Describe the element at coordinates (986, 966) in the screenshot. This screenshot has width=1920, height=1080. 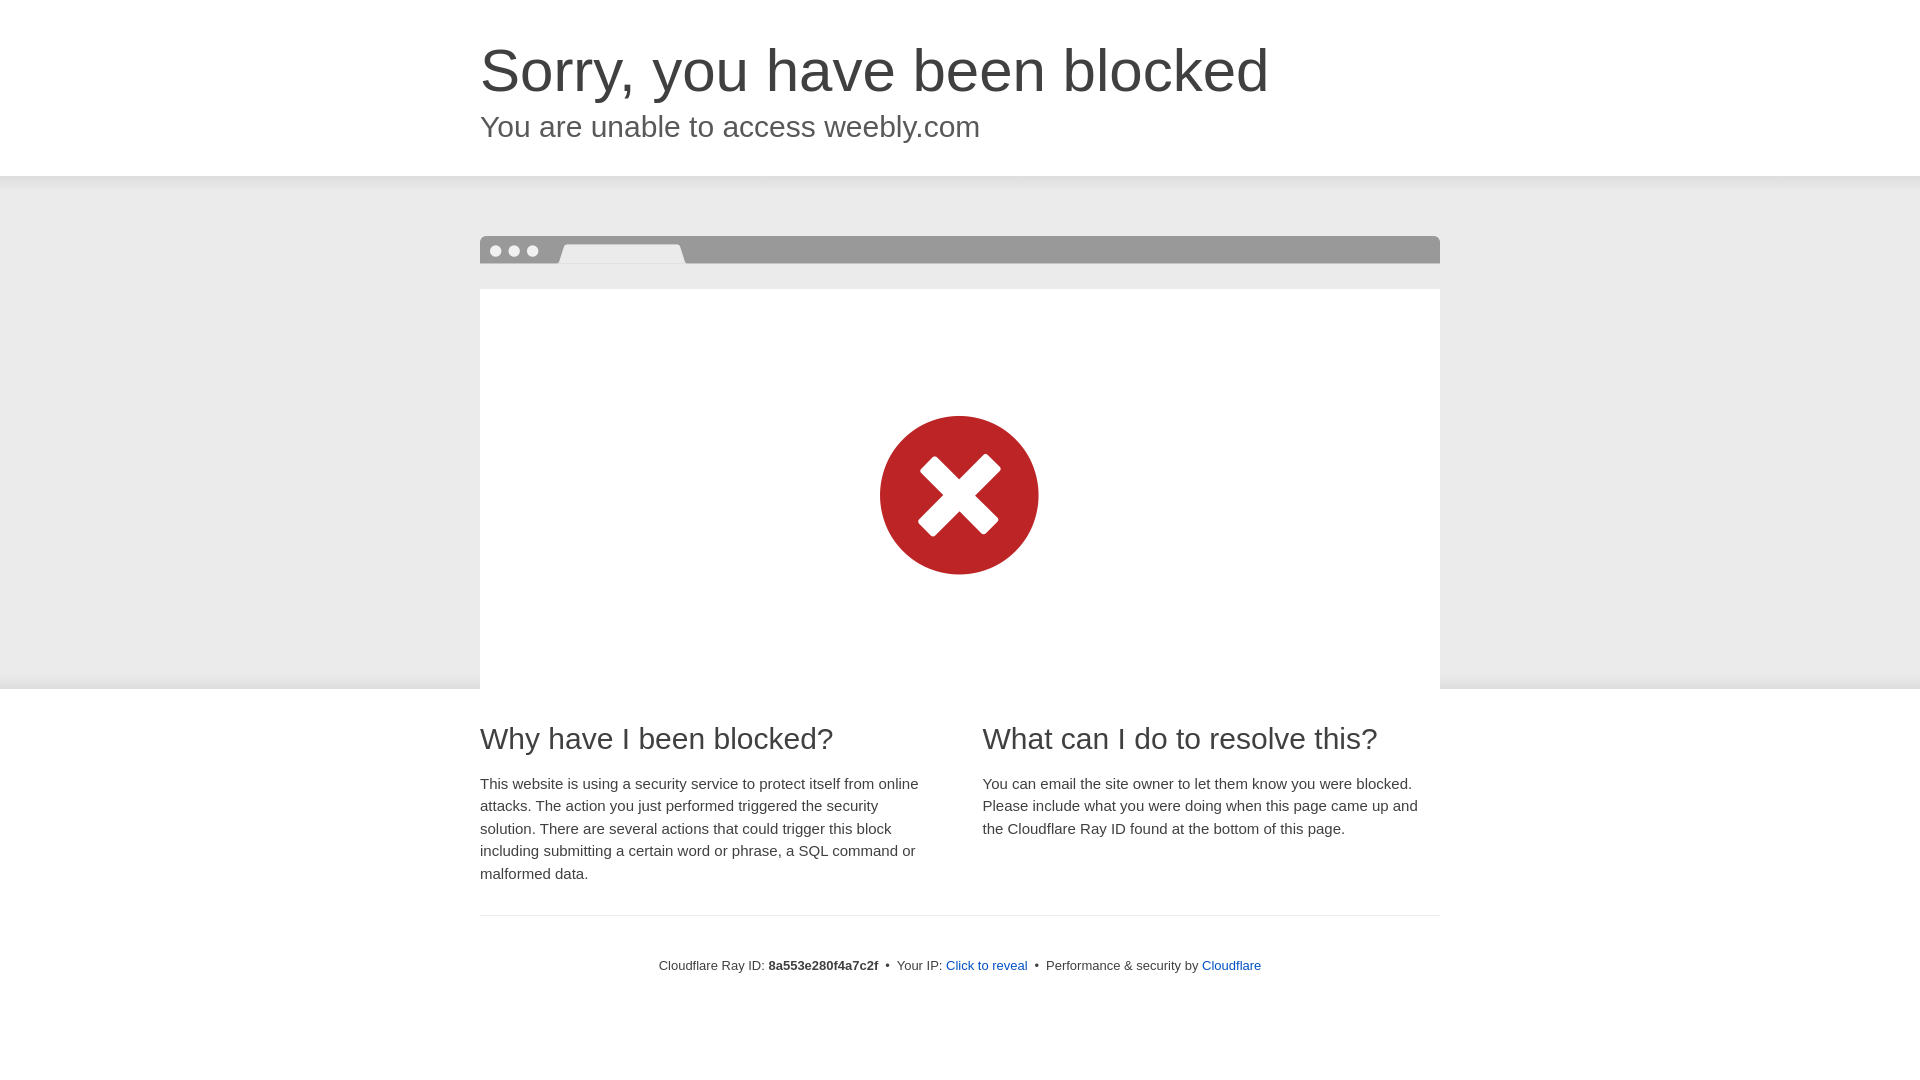
I see `Click to reveal` at that location.